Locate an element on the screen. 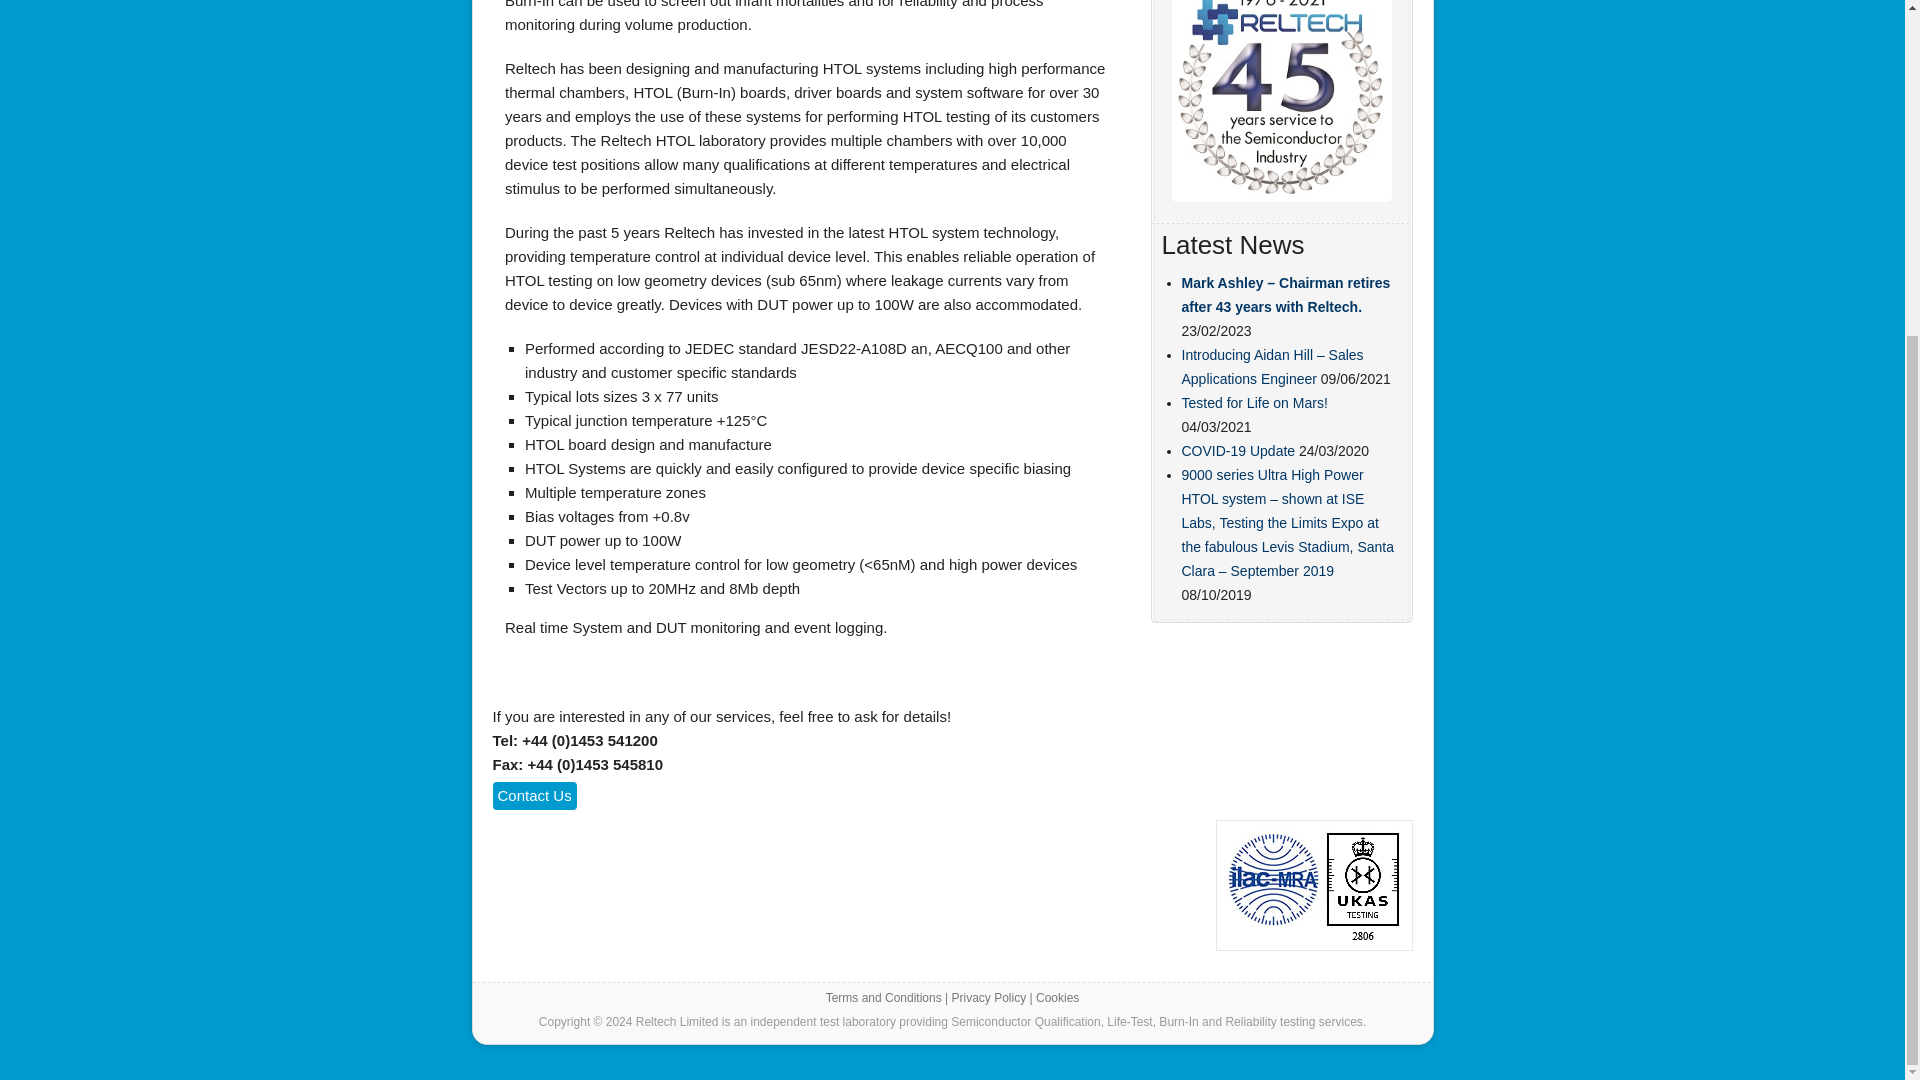  Tested for Life on Mars! is located at coordinates (1255, 403).